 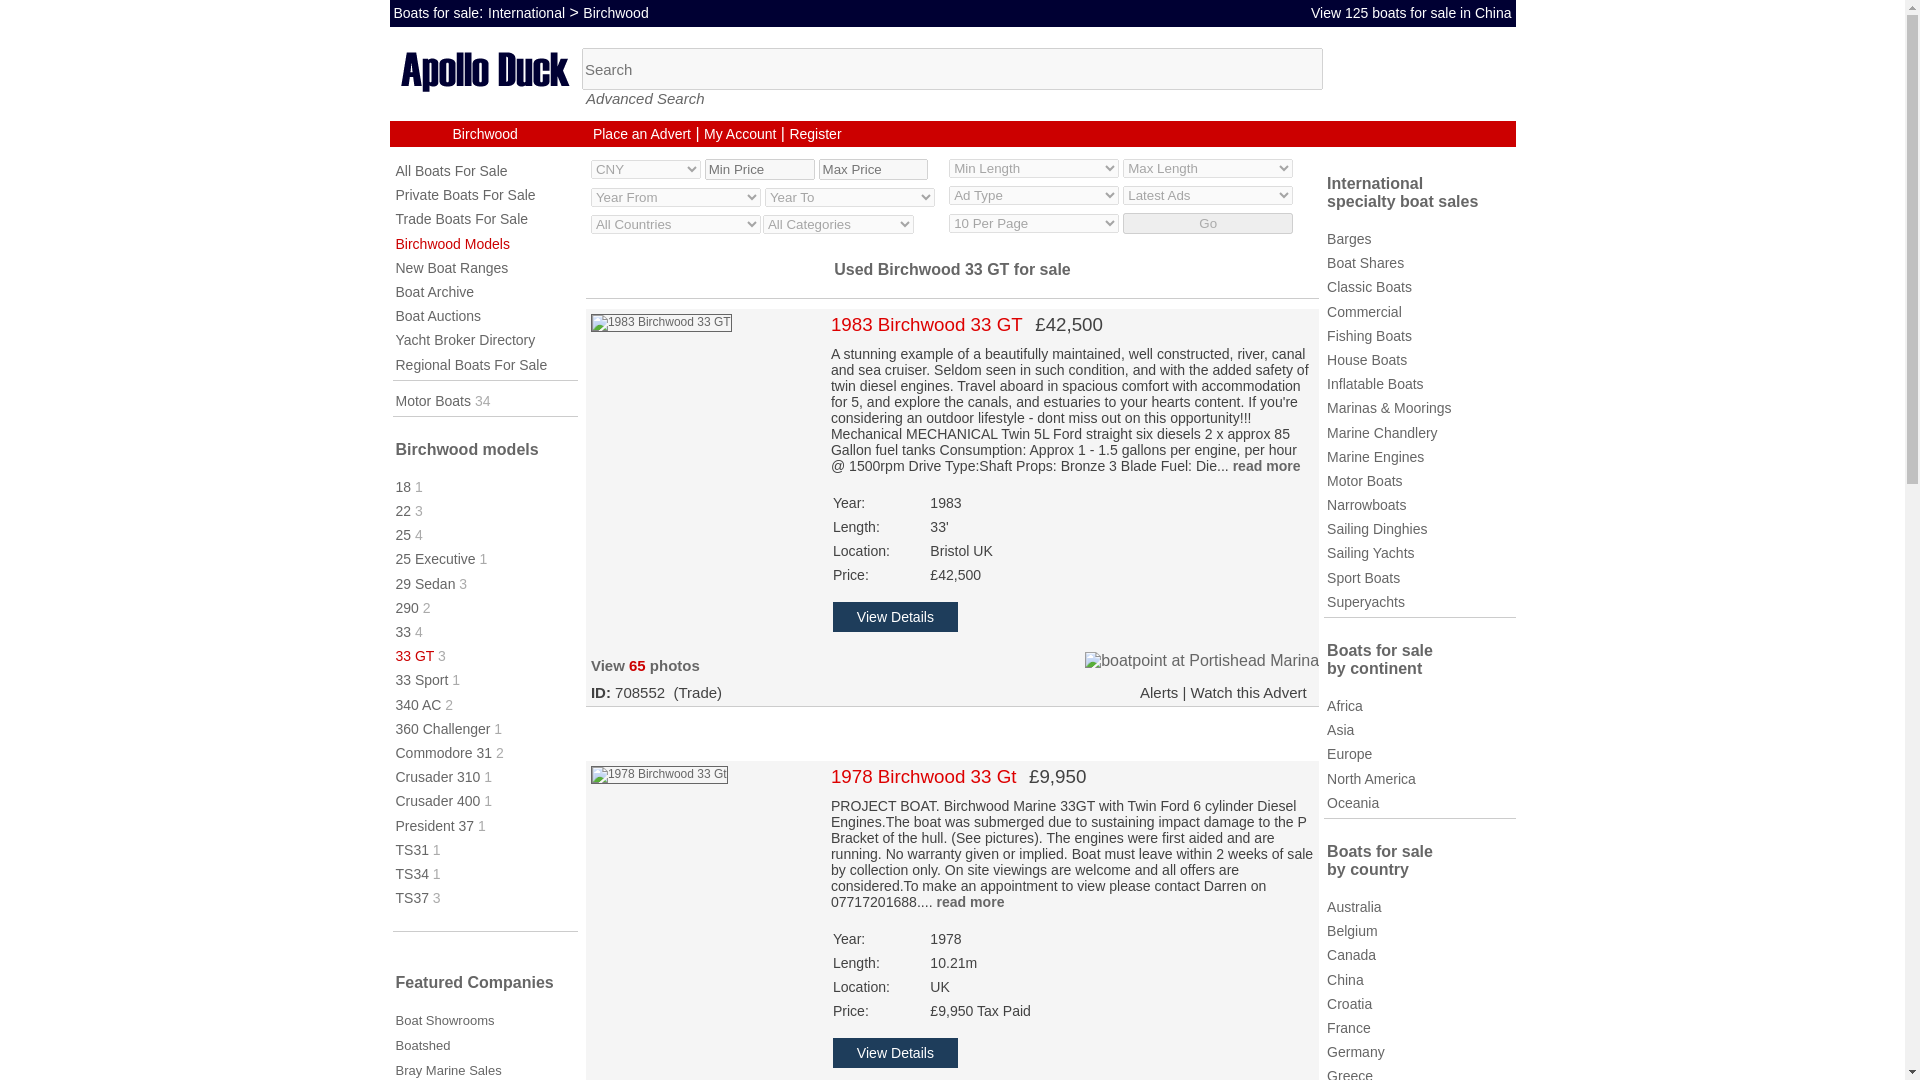 What do you see at coordinates (434, 292) in the screenshot?
I see `Boat Archive` at bounding box center [434, 292].